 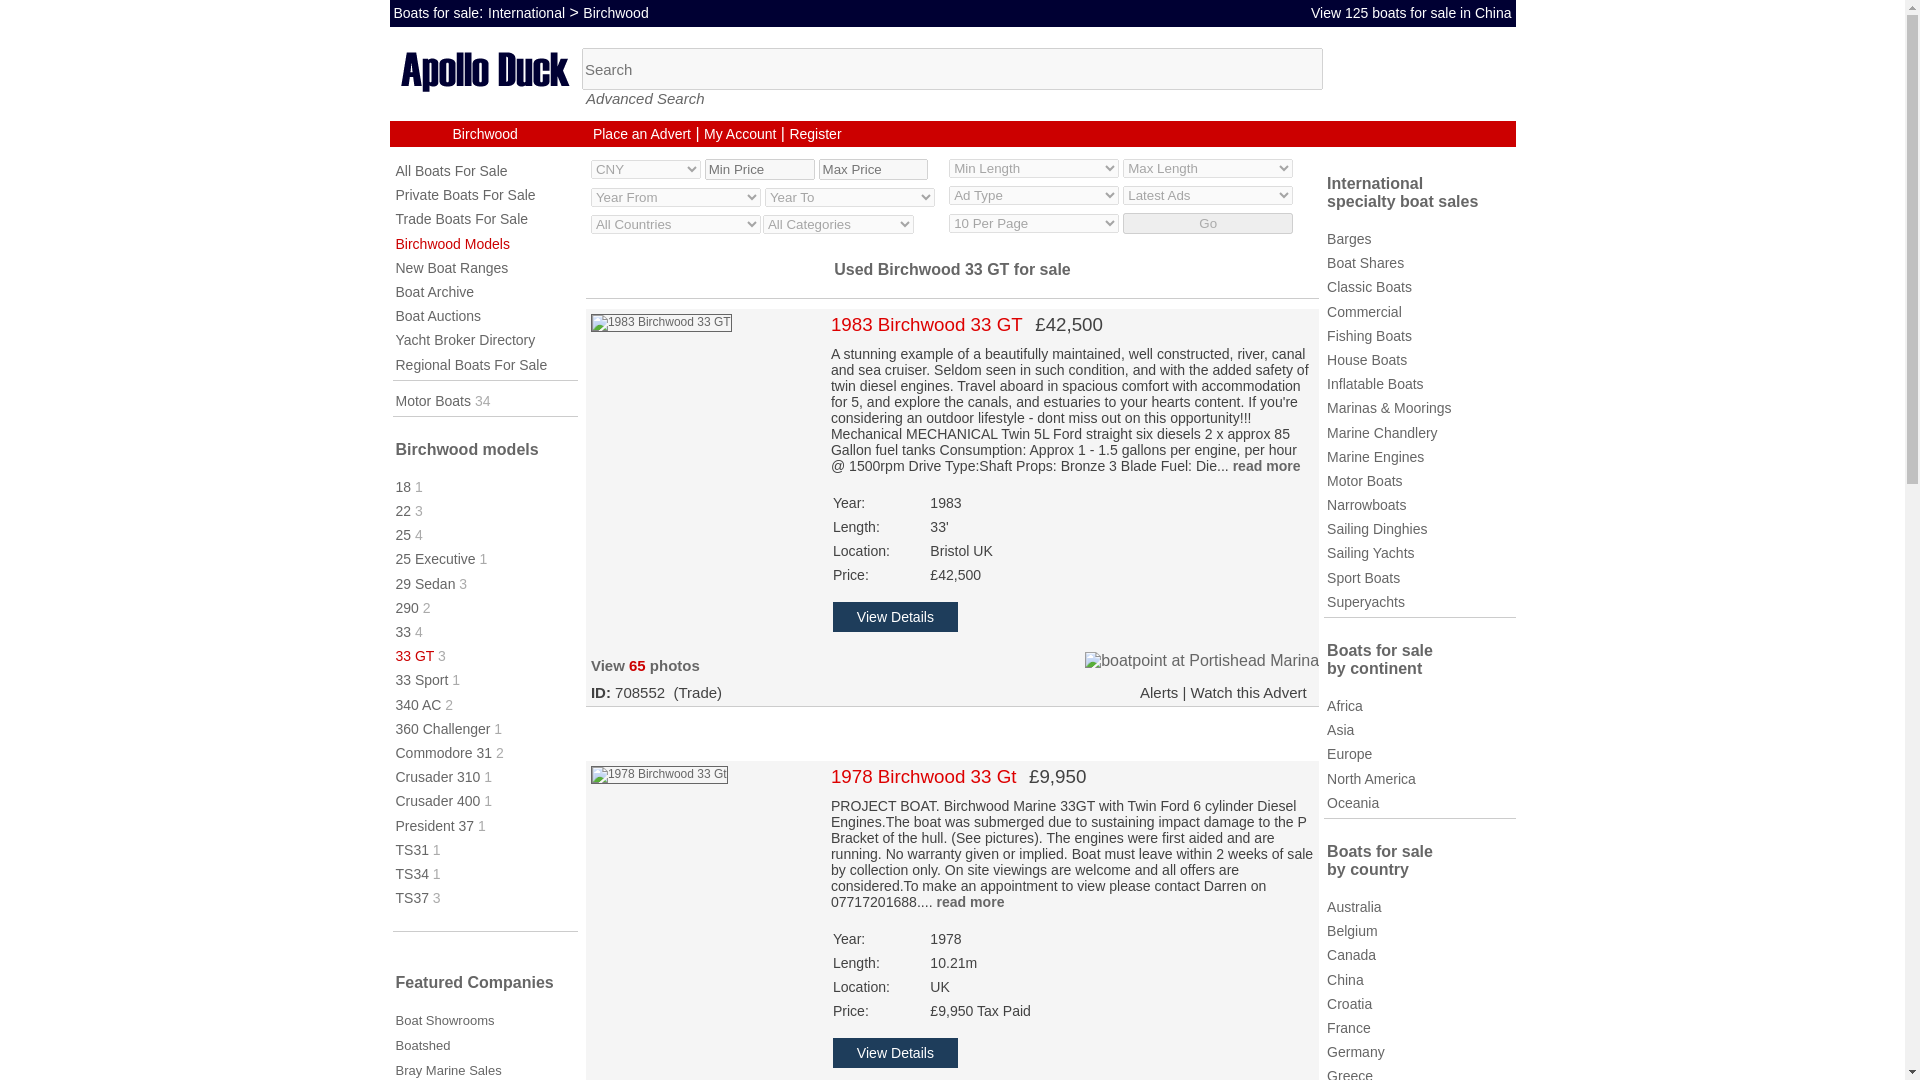 What do you see at coordinates (434, 292) in the screenshot?
I see `Boat Archive` at bounding box center [434, 292].